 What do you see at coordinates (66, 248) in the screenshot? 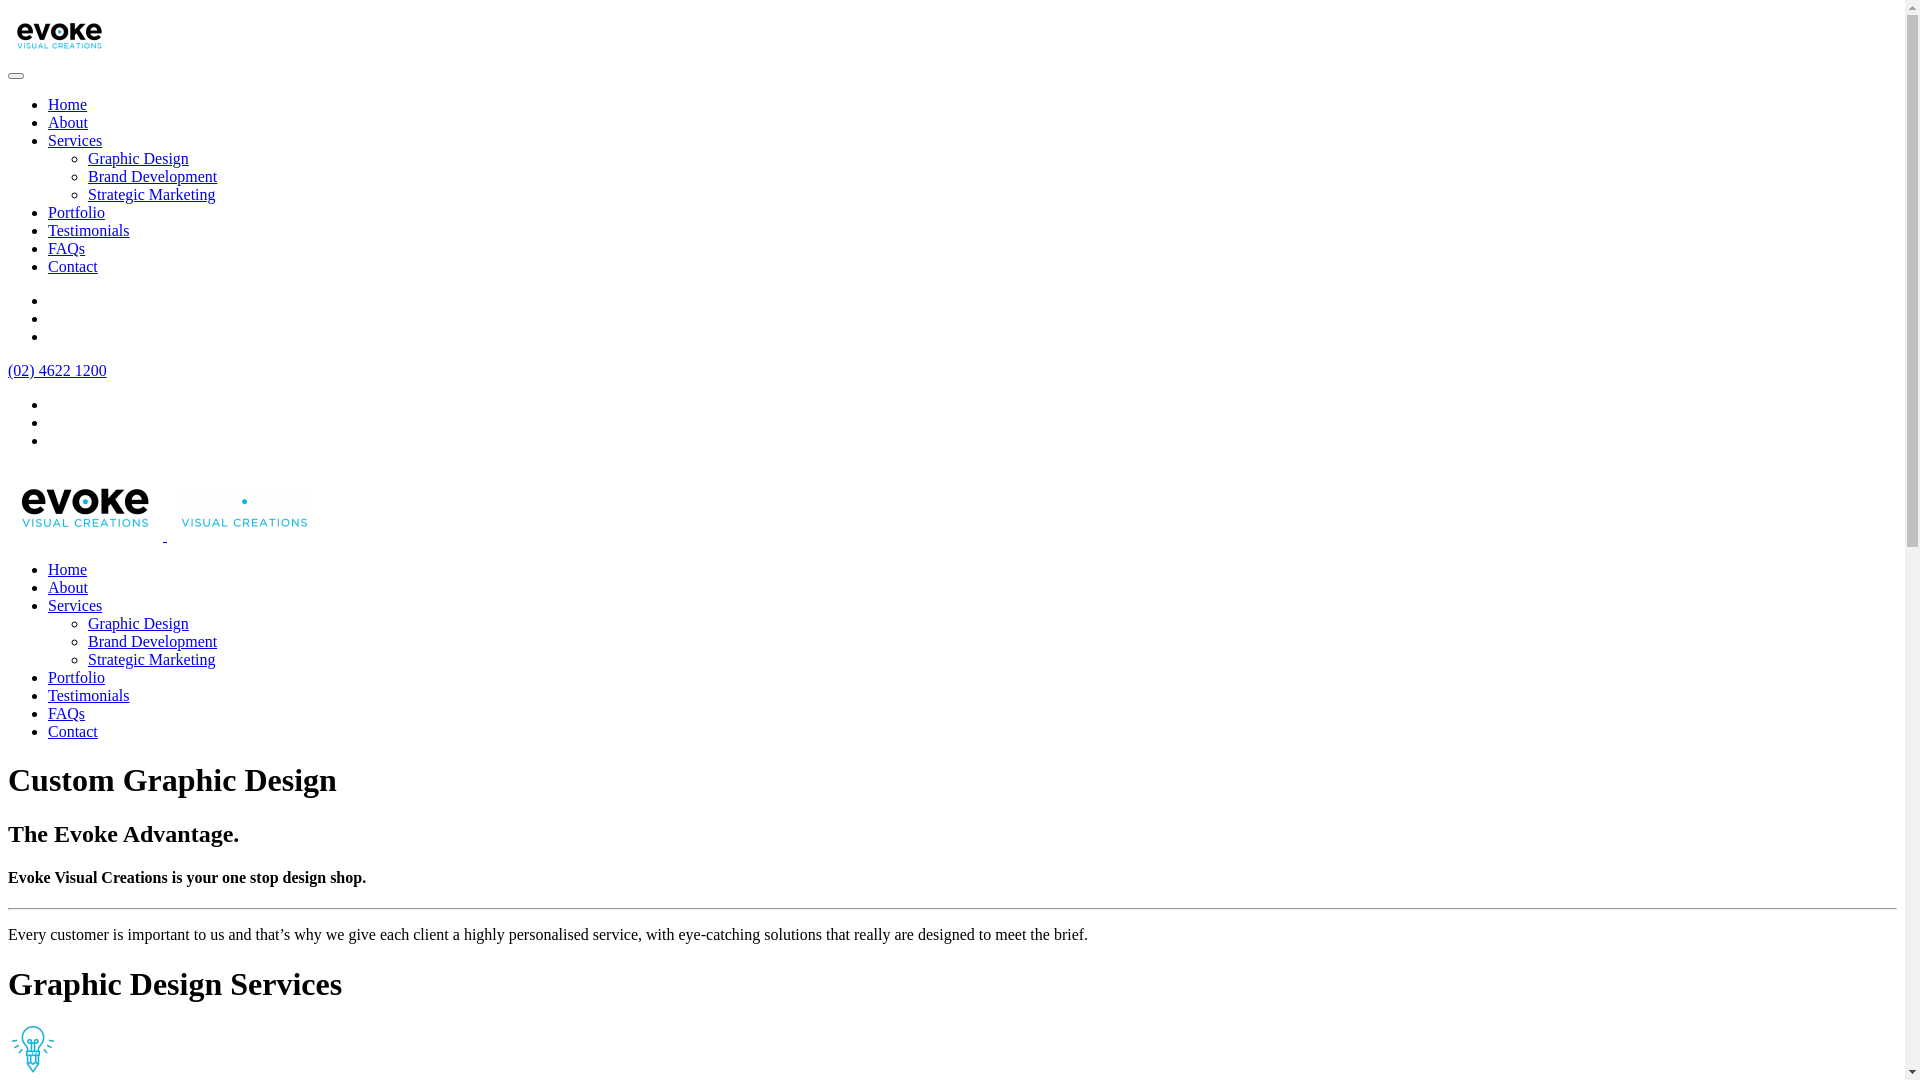
I see `FAQs` at bounding box center [66, 248].